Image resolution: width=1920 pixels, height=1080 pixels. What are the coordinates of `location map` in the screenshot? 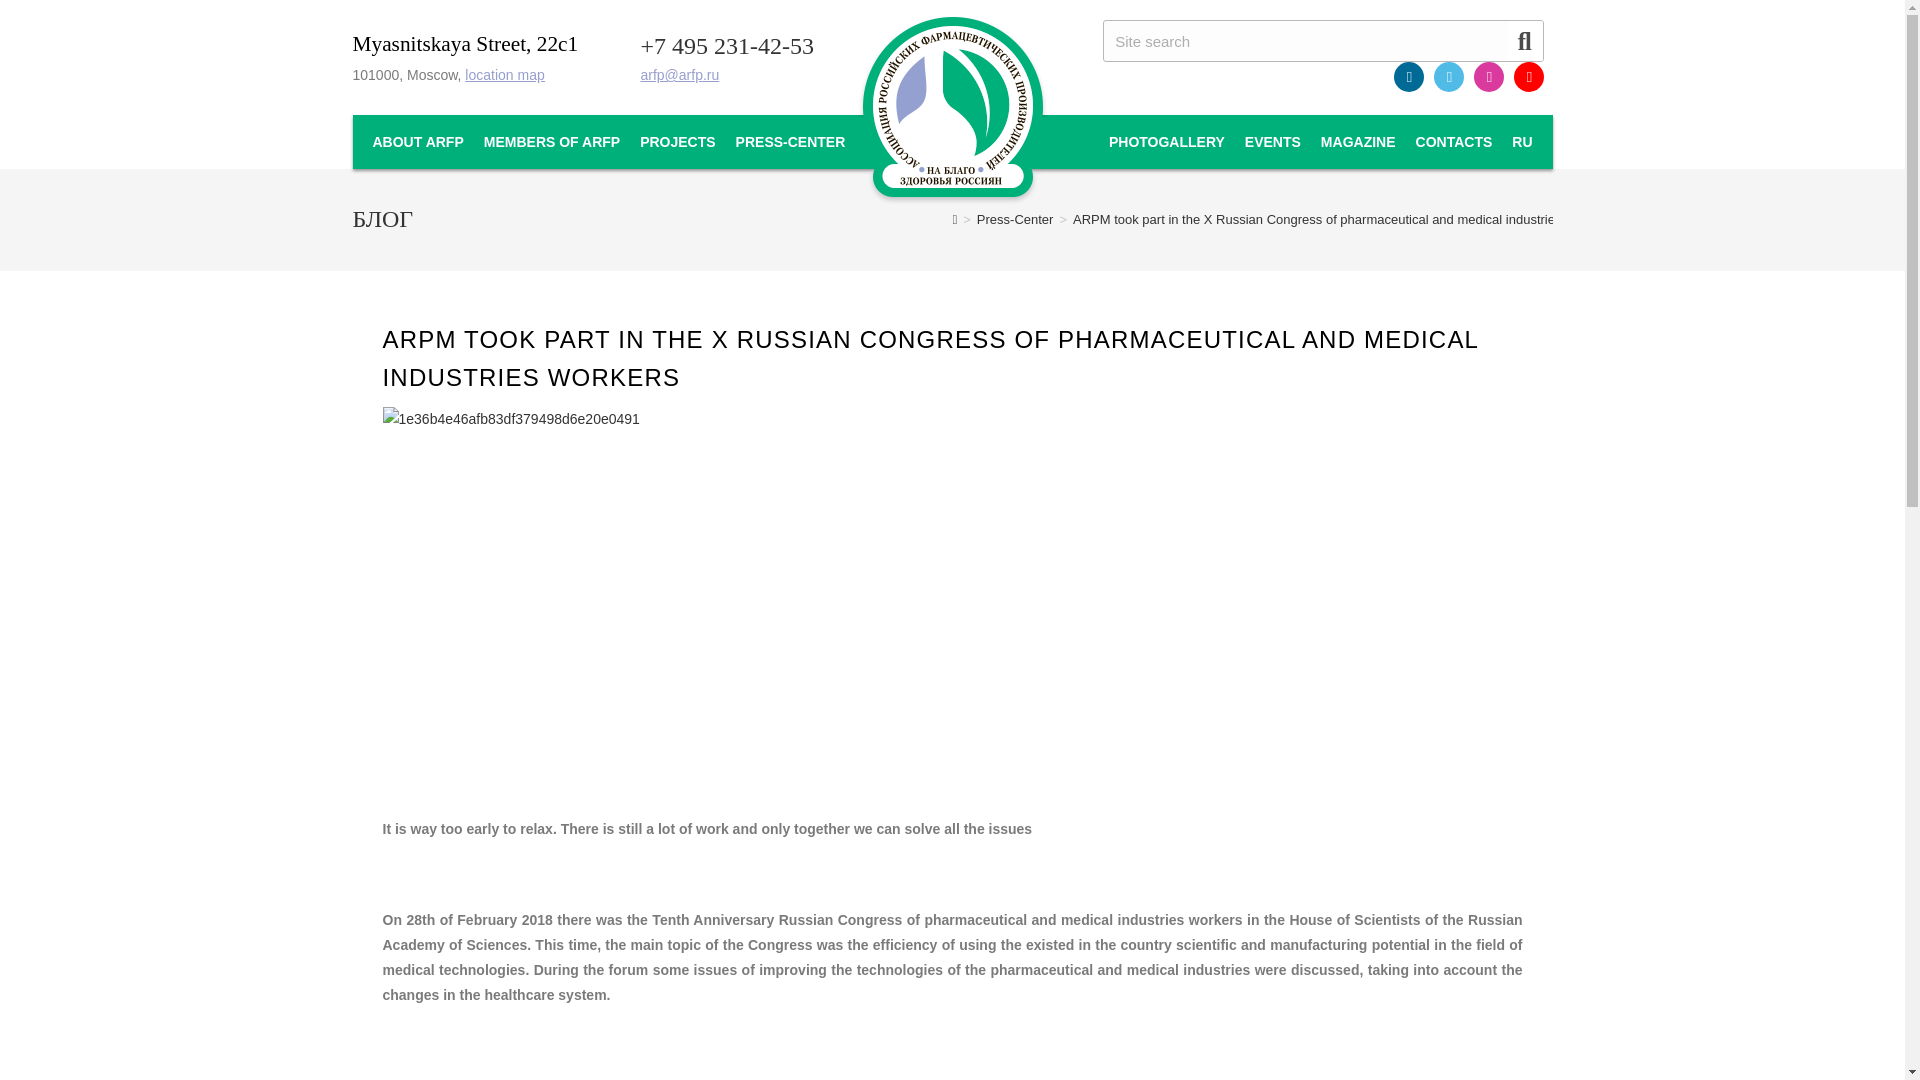 It's located at (504, 74).